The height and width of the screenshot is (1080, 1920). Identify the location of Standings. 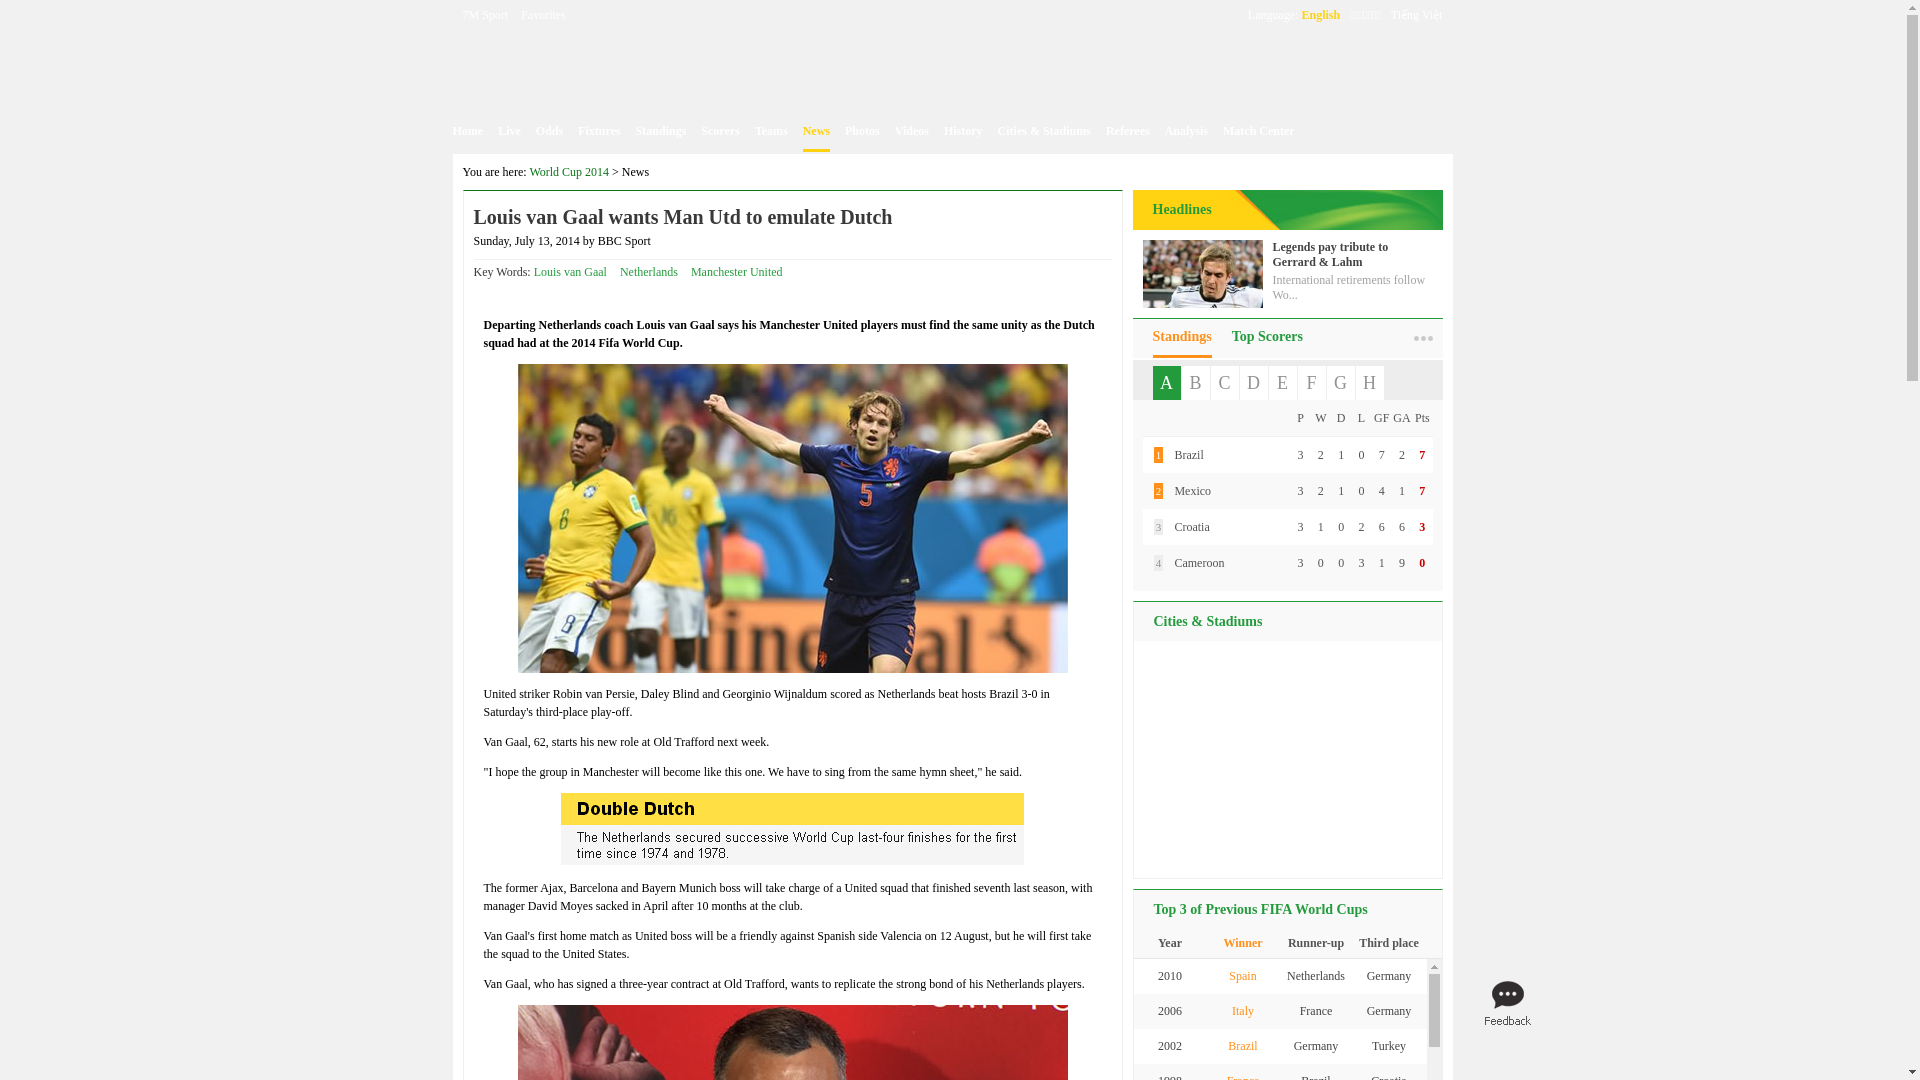
(661, 131).